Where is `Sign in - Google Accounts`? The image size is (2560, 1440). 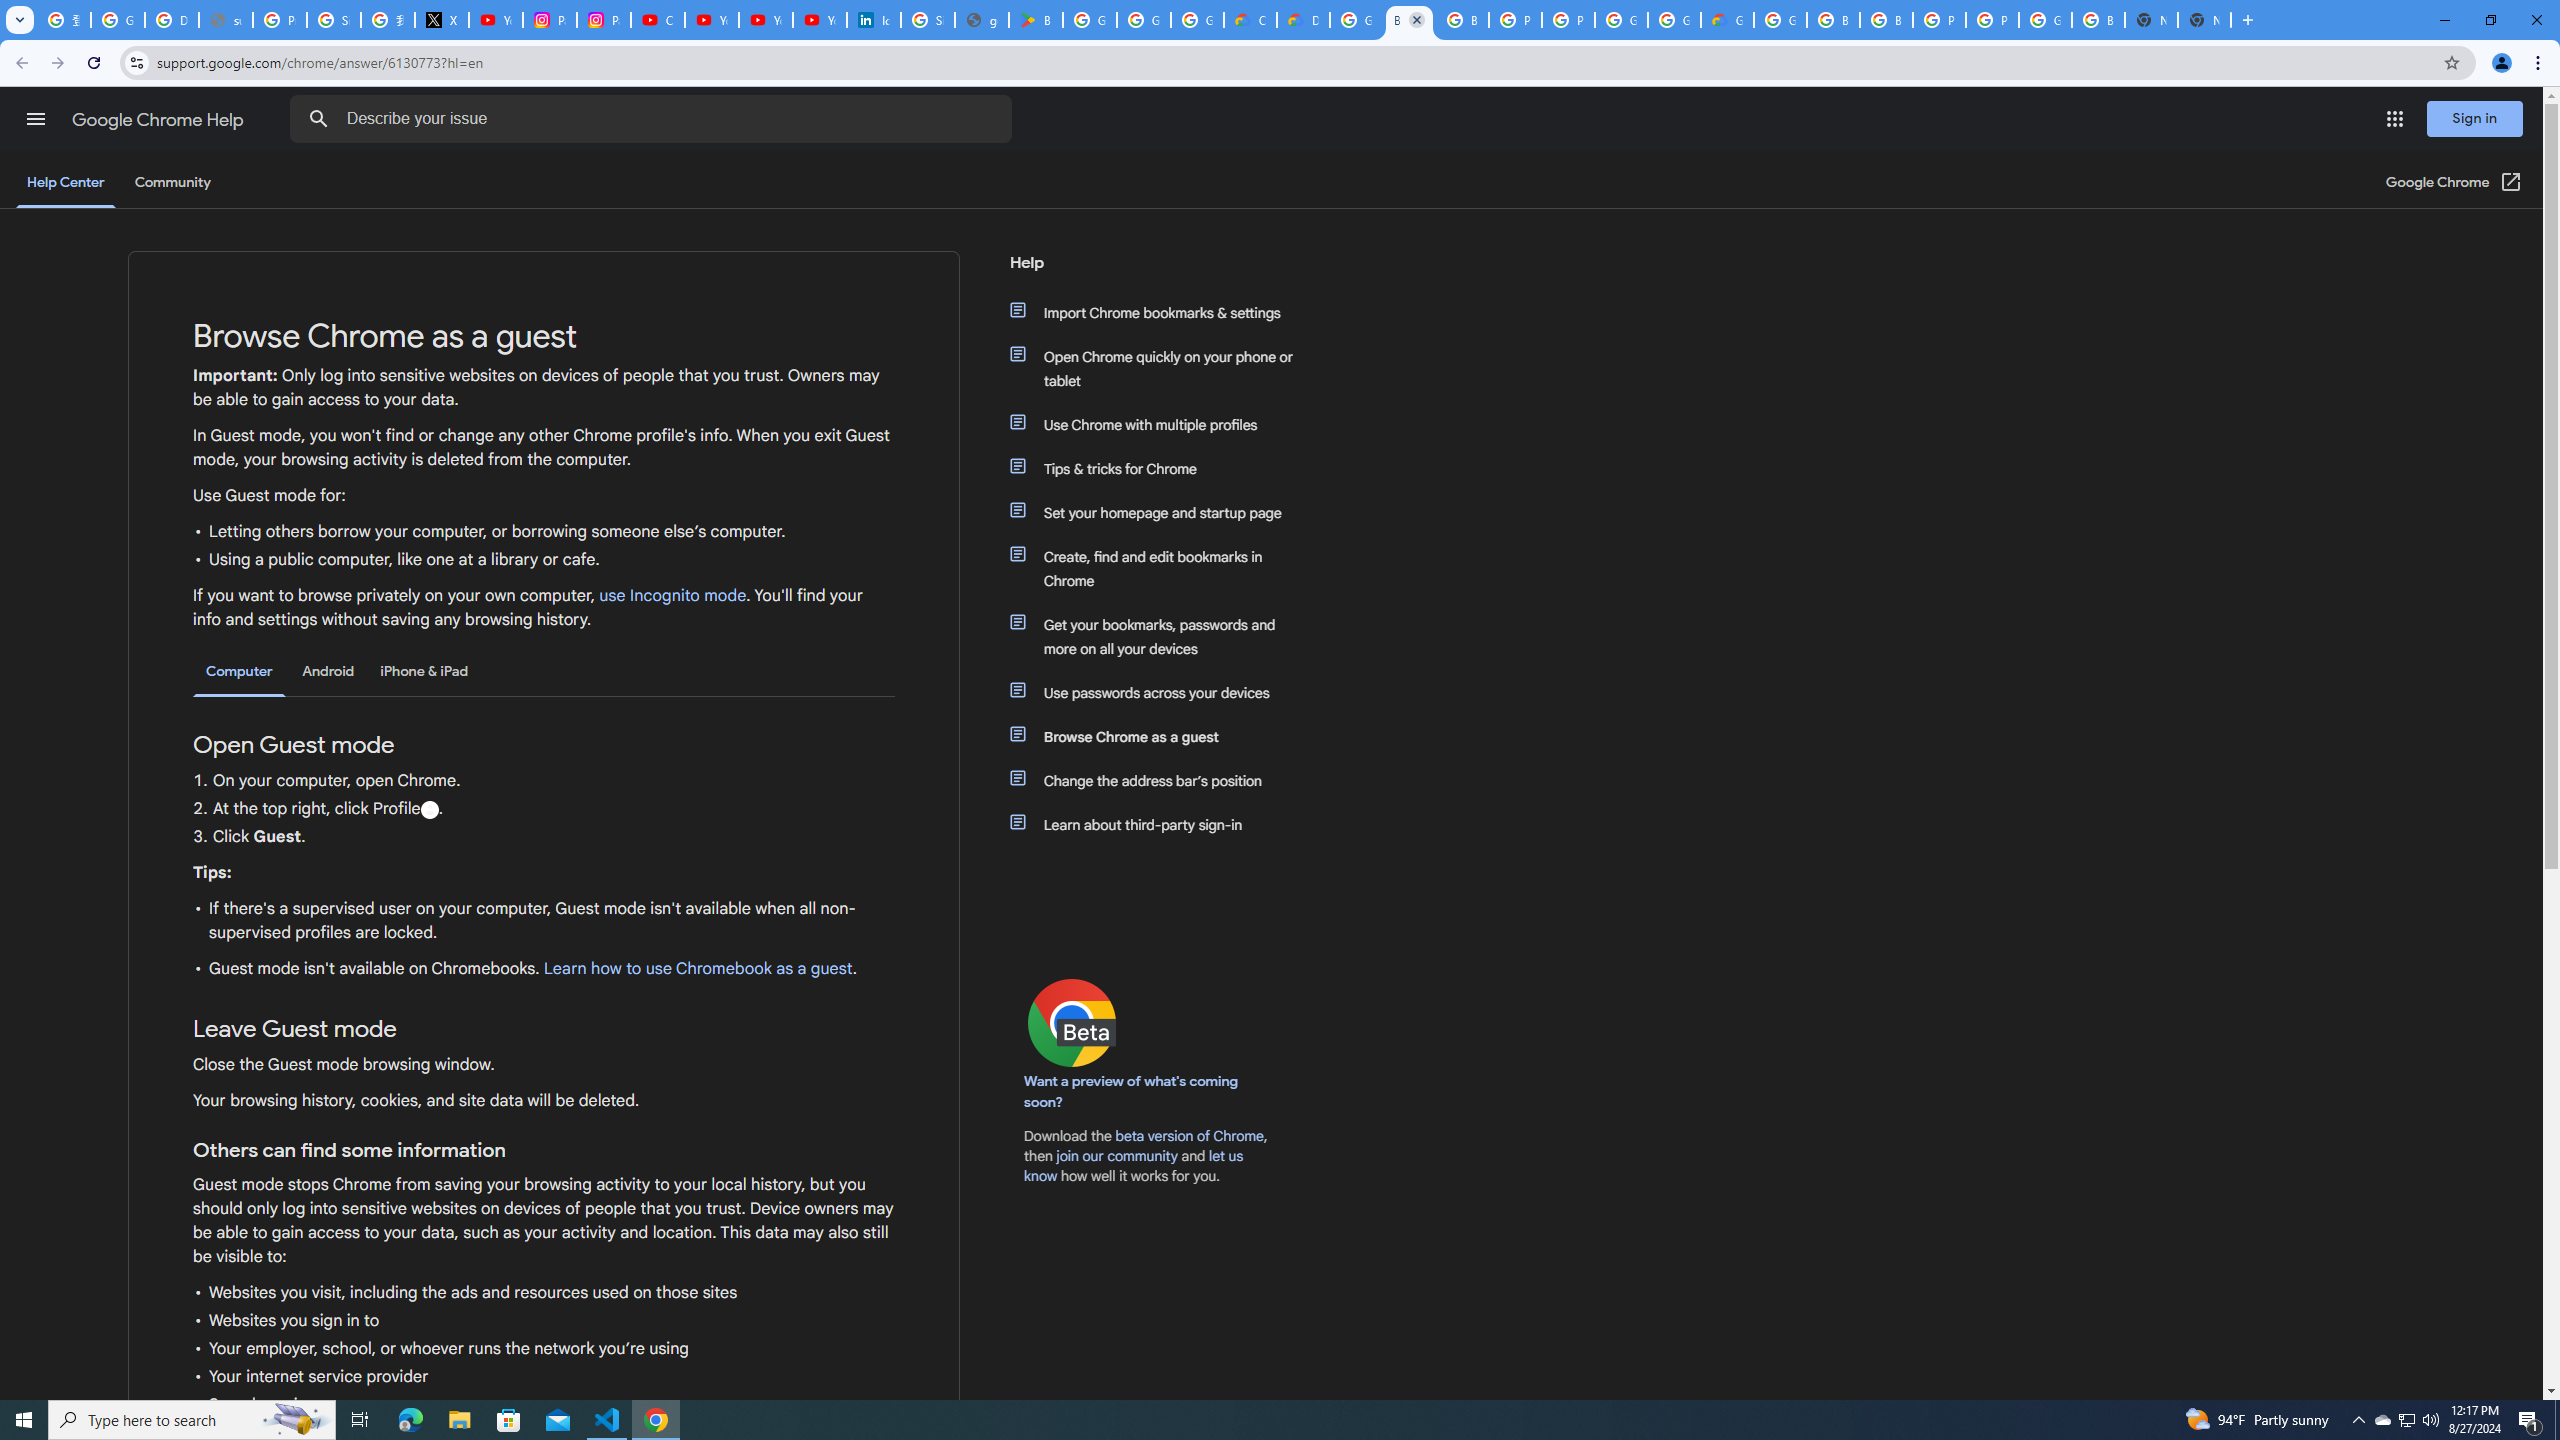
Sign in - Google Accounts is located at coordinates (334, 20).